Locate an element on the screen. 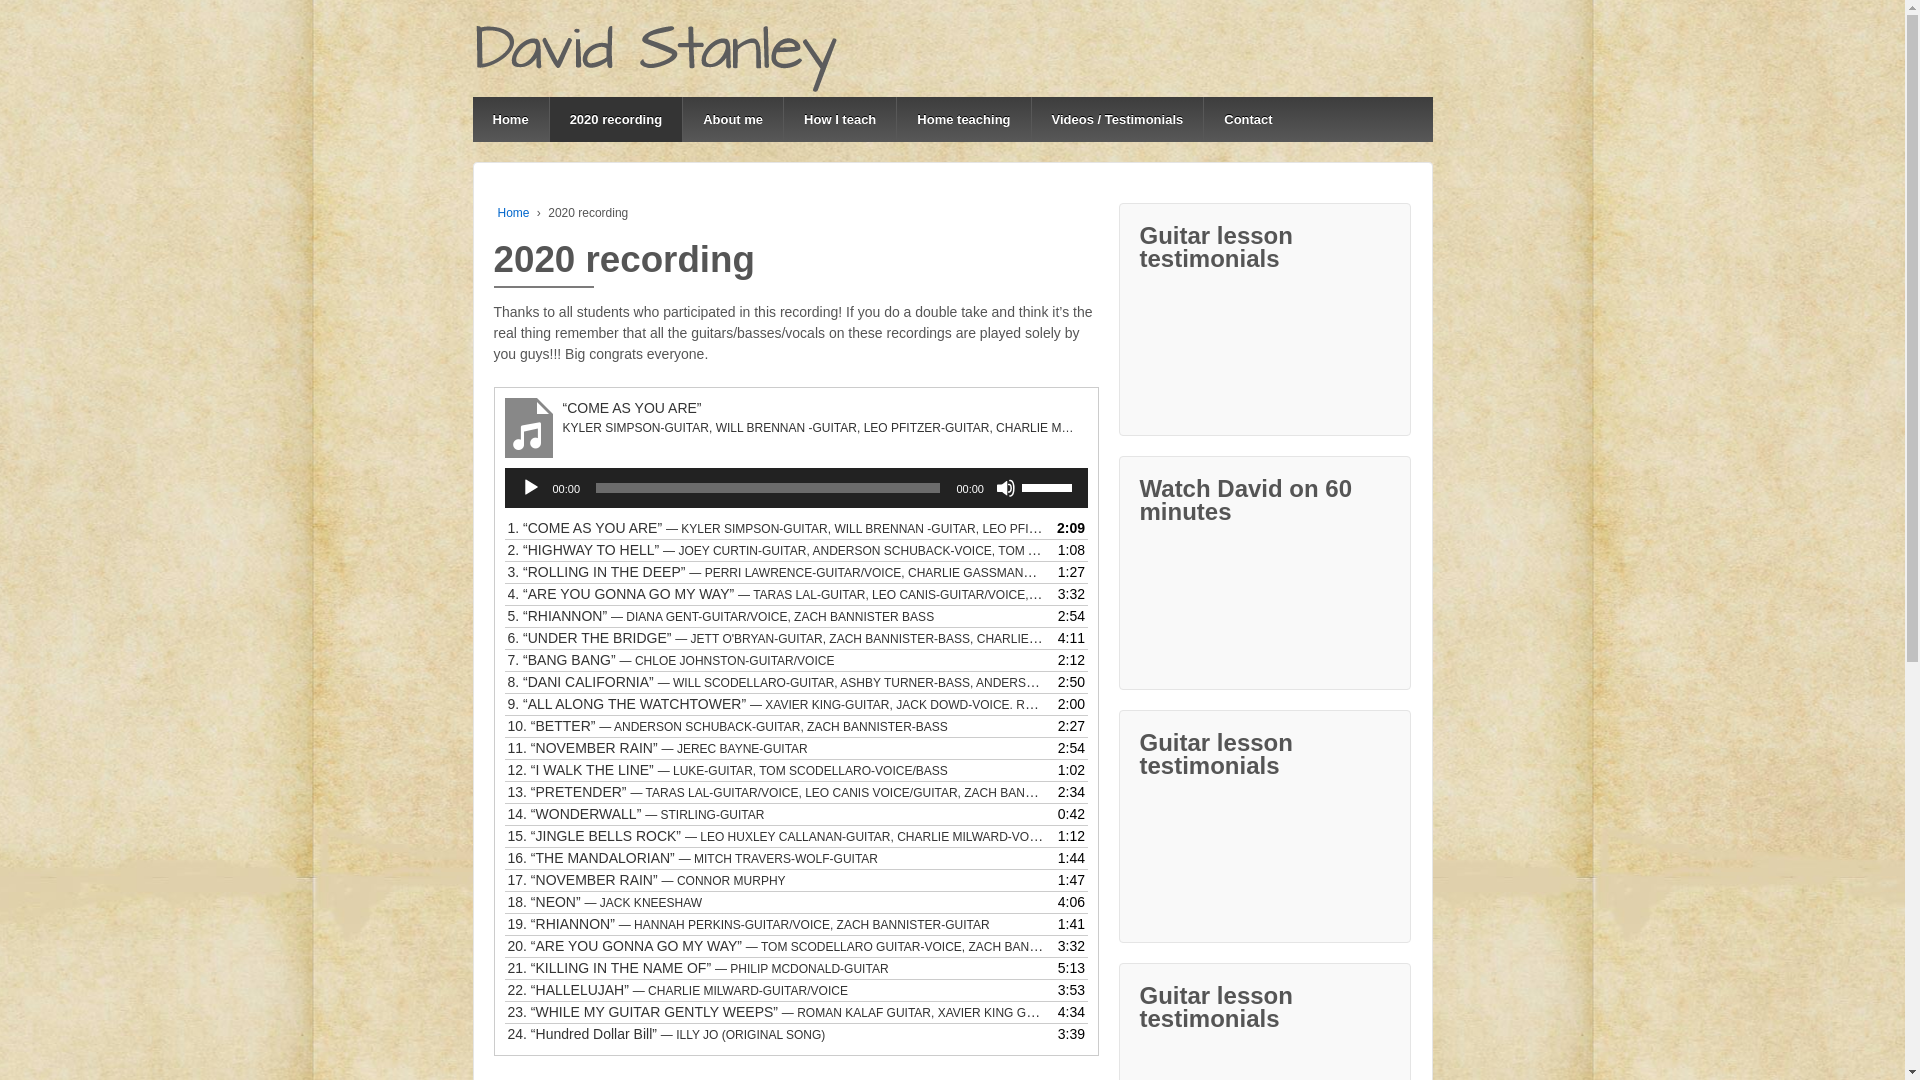 This screenshot has height=1080, width=1920. Home teaching is located at coordinates (963, 120).